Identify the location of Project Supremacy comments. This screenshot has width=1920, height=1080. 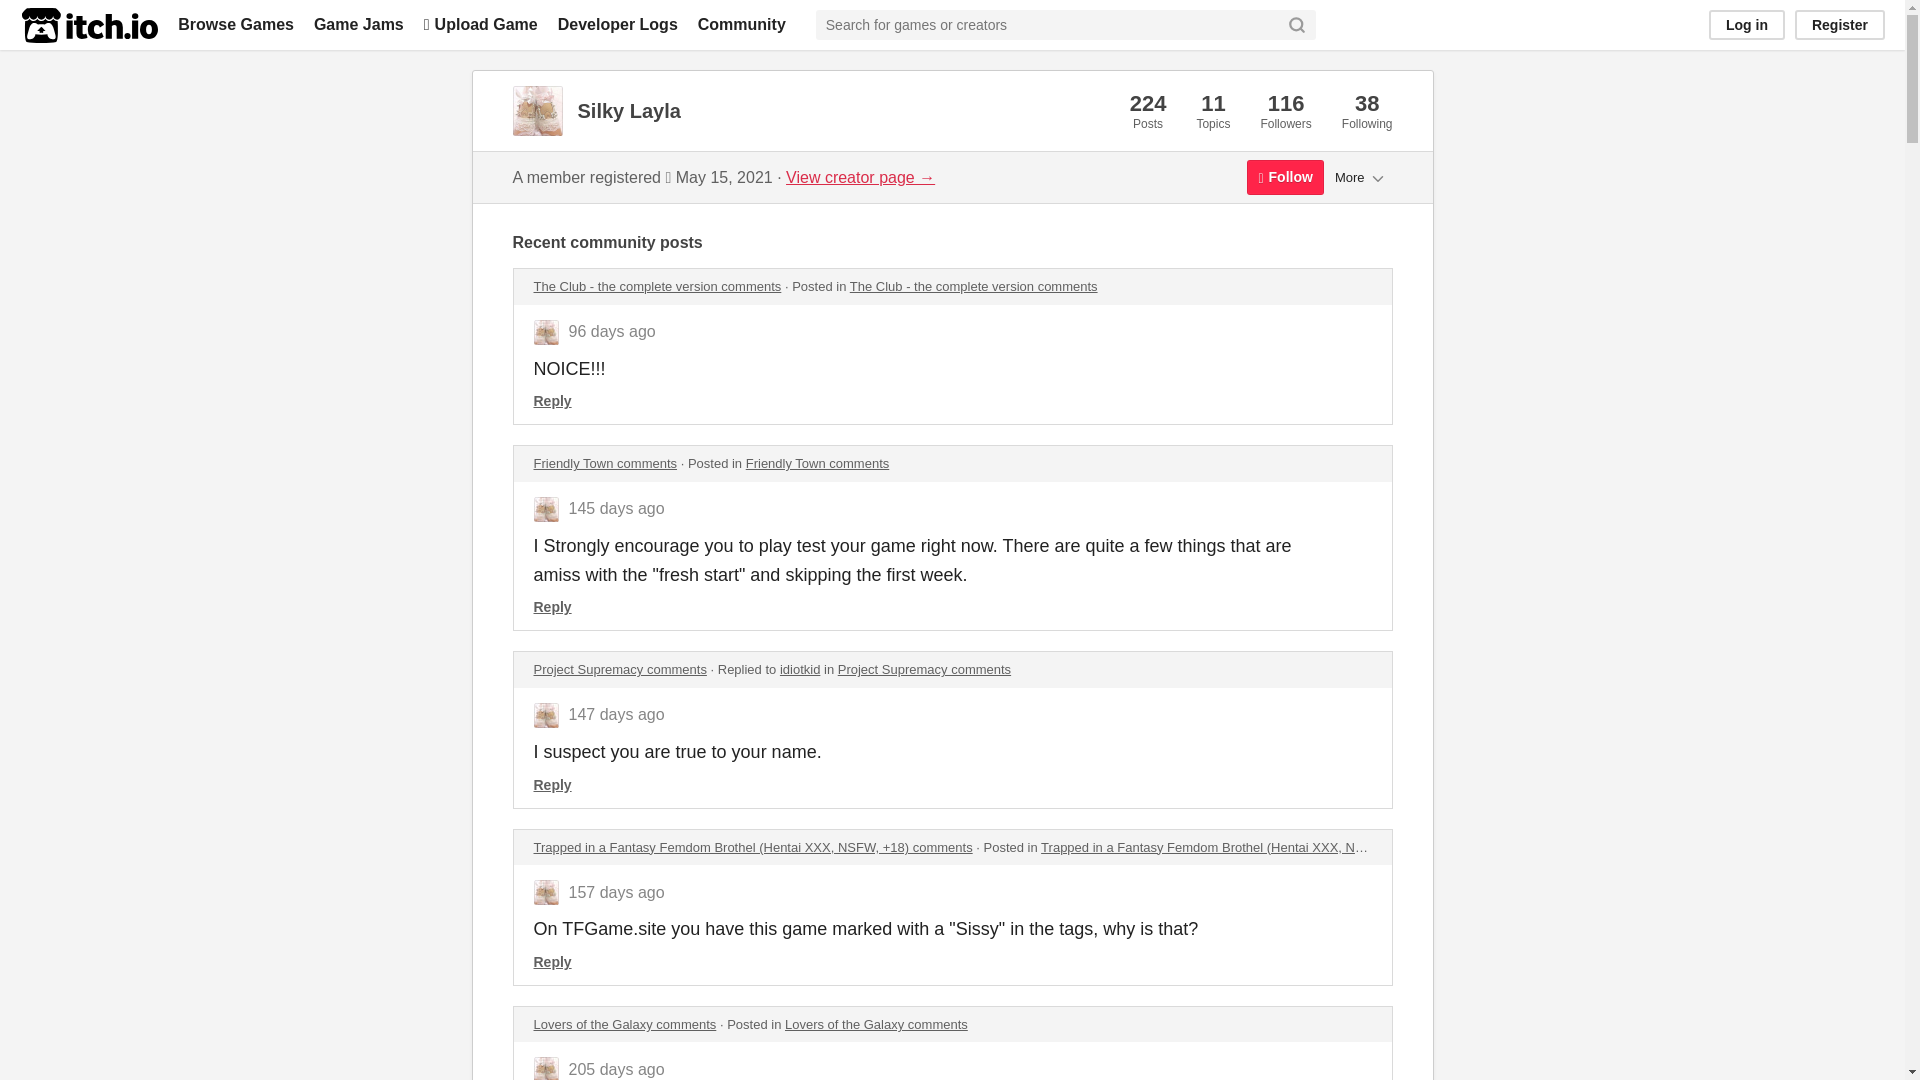
(924, 670).